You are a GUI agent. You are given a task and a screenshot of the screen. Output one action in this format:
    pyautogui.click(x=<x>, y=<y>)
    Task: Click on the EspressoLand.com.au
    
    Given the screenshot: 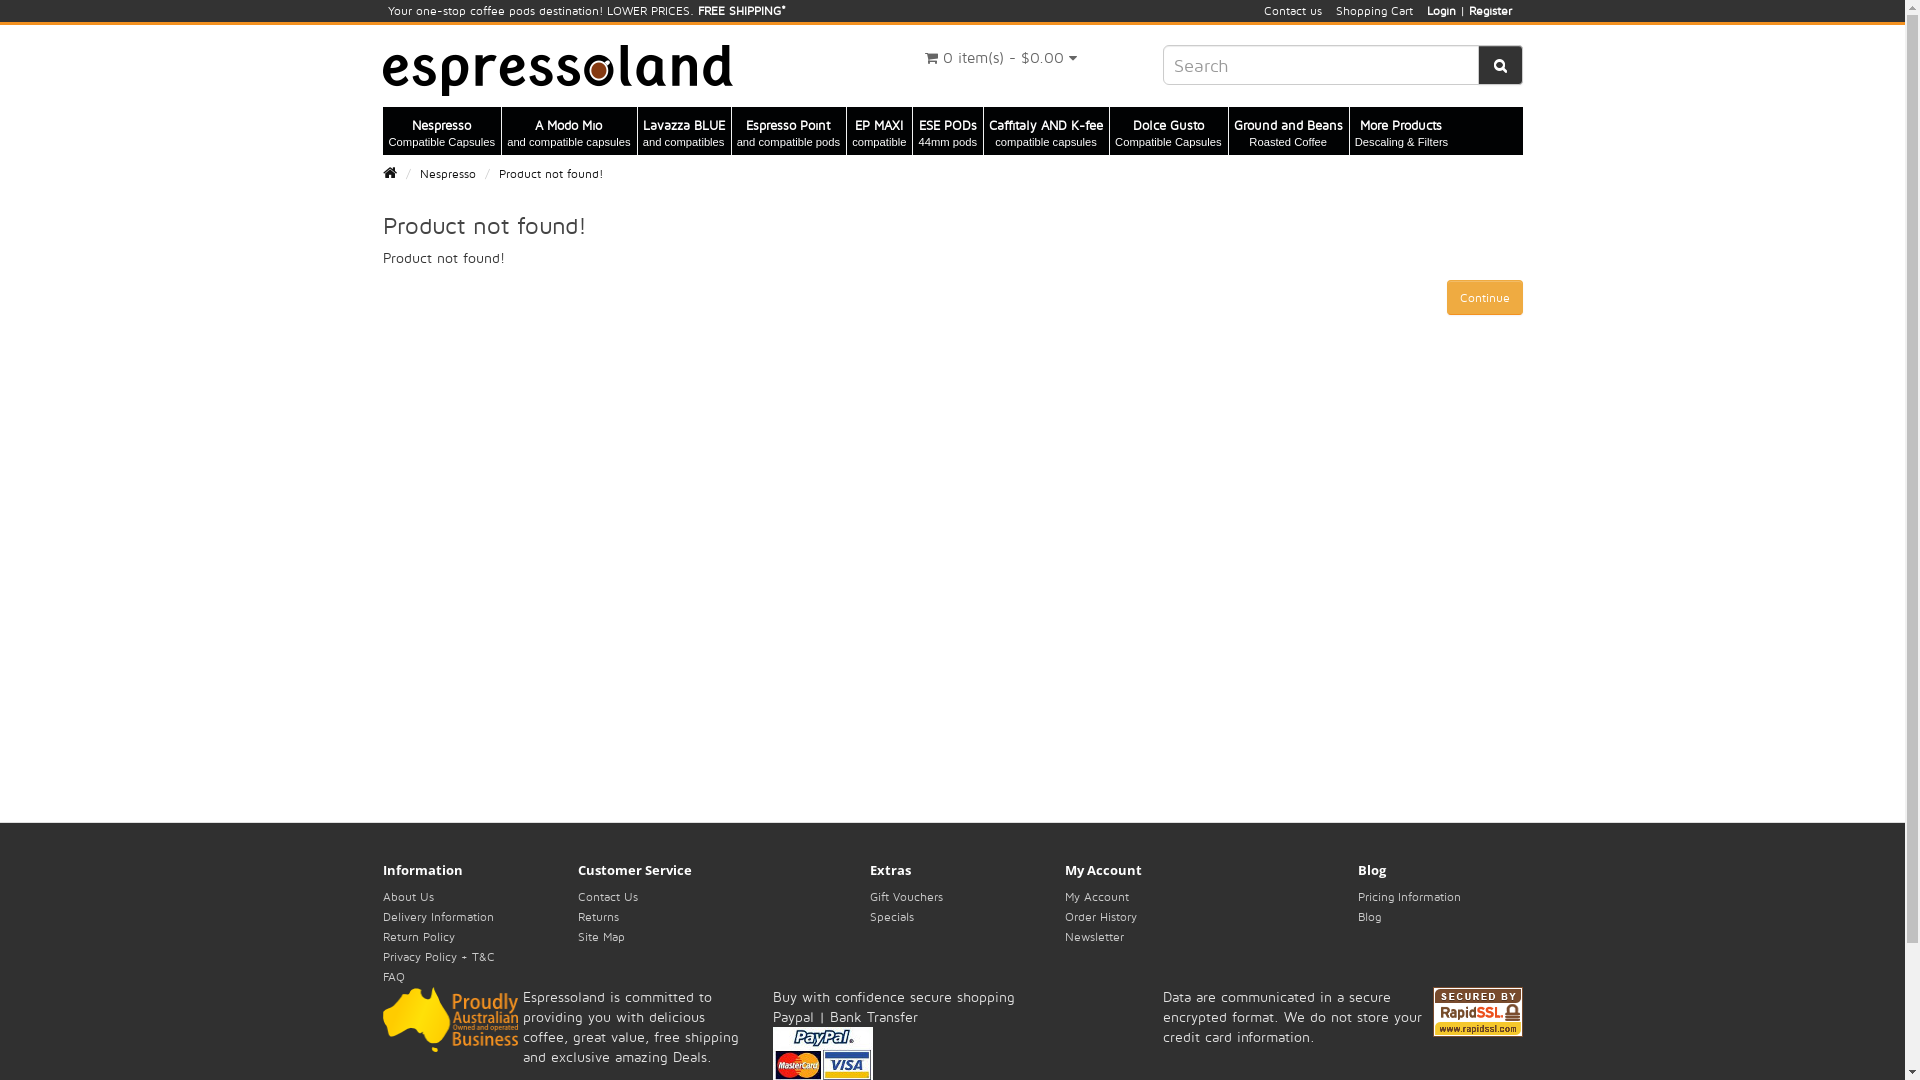 What is the action you would take?
    pyautogui.click(x=557, y=70)
    